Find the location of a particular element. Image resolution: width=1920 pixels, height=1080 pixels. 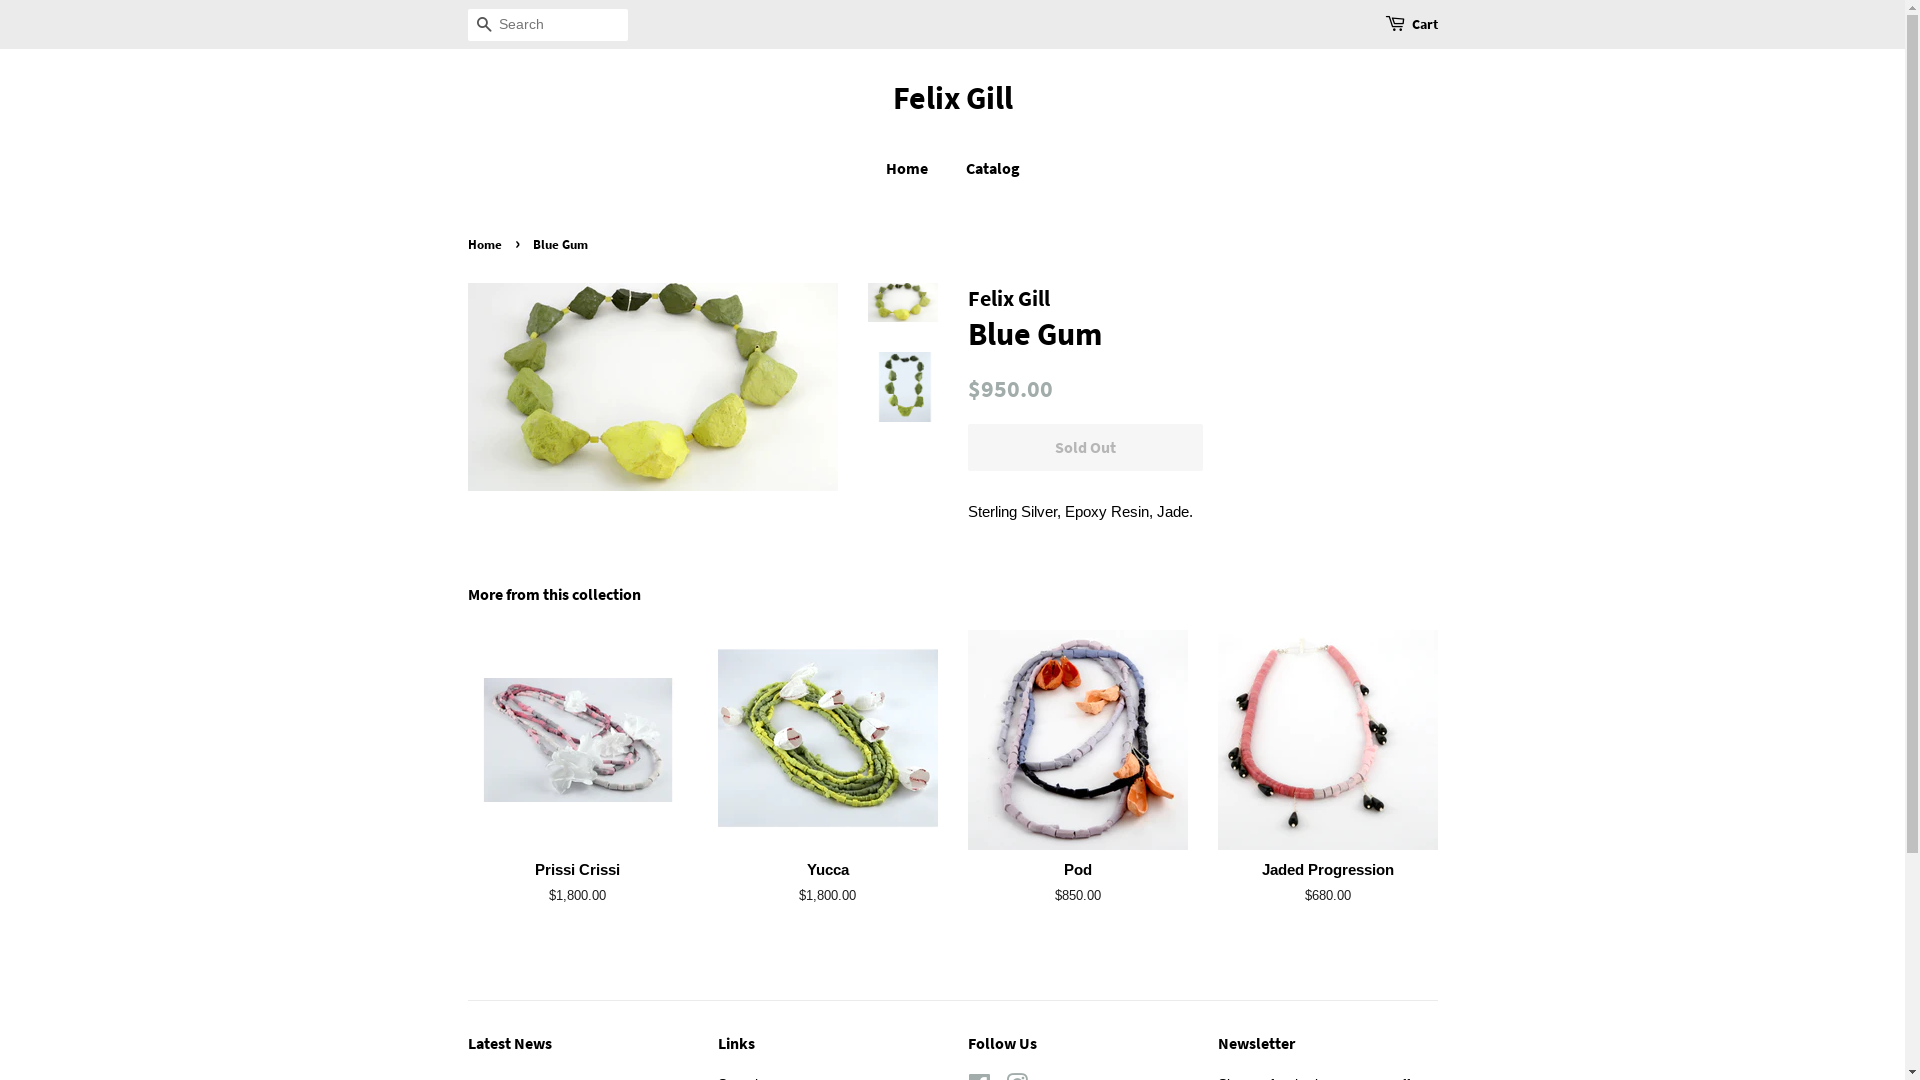

Pod
Regular price
$850.00 is located at coordinates (1078, 786).